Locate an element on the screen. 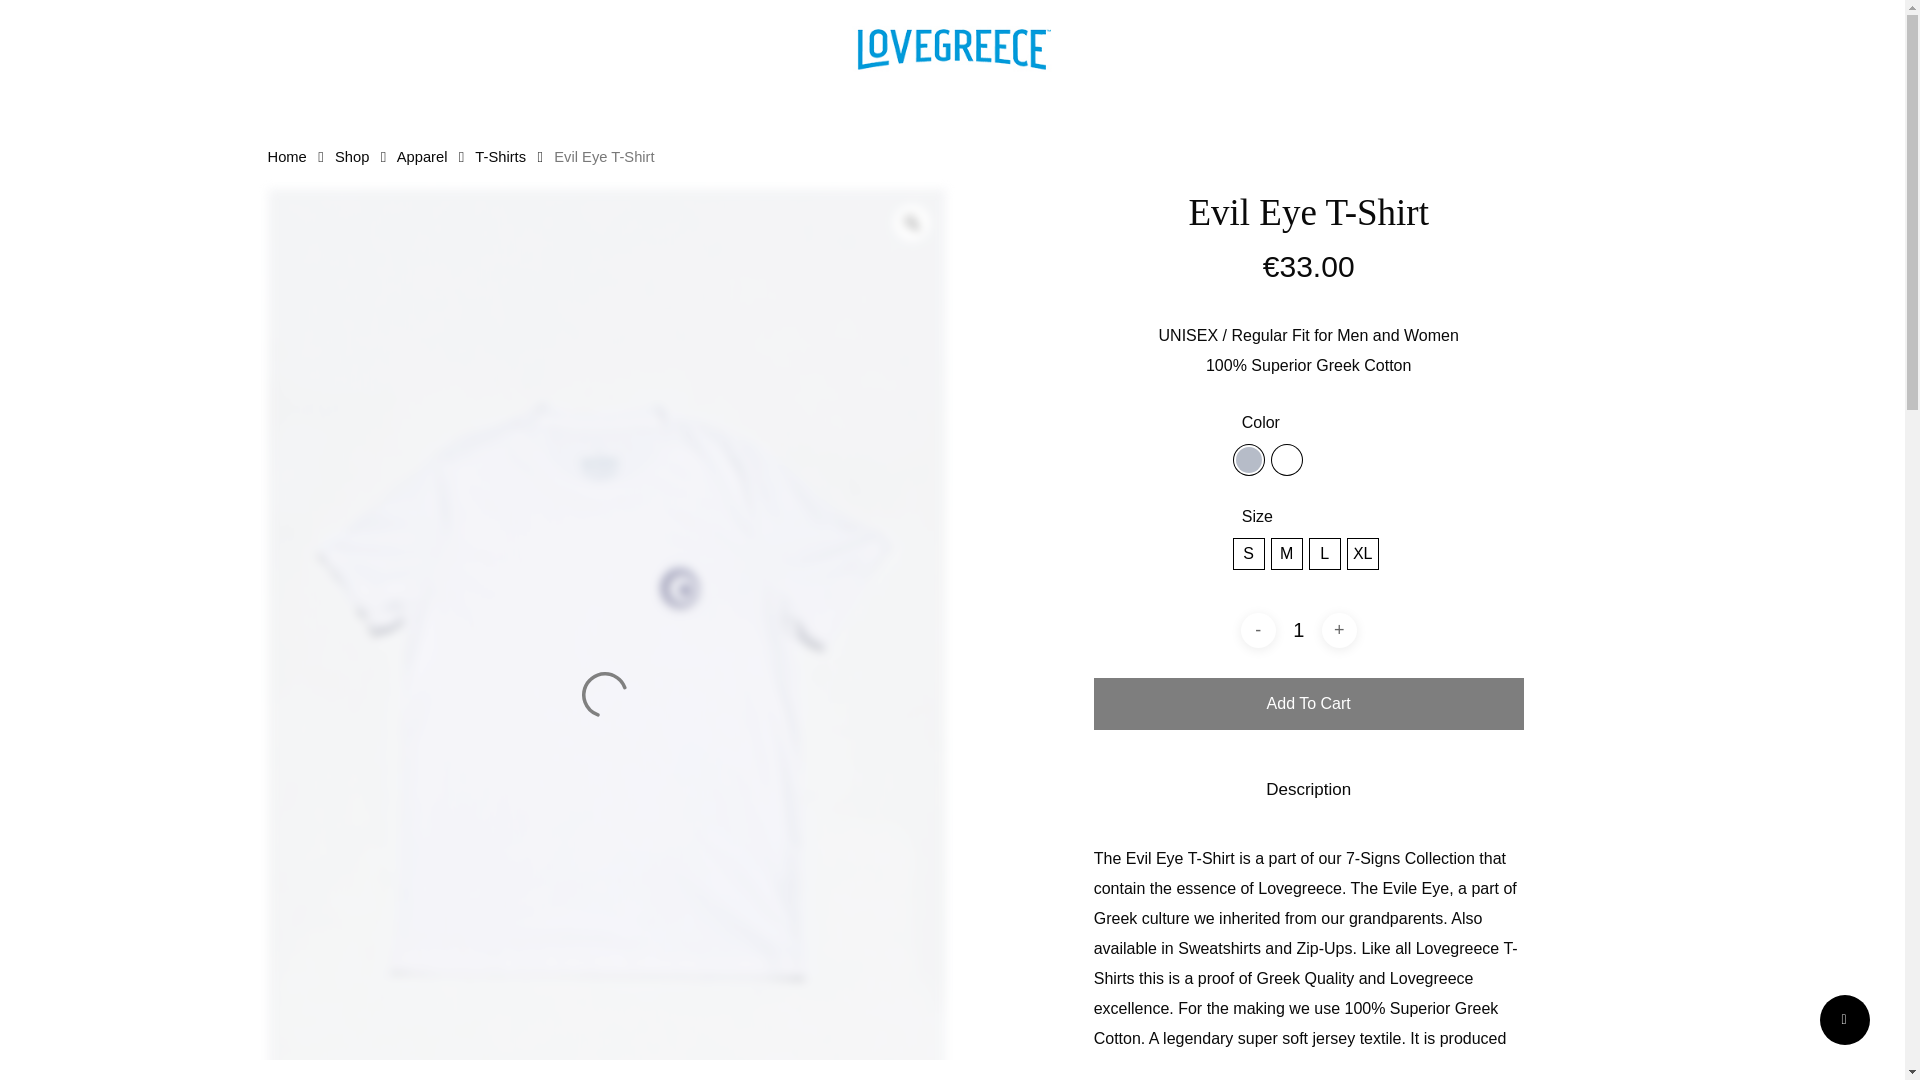 The image size is (1920, 1080). M is located at coordinates (1286, 554).